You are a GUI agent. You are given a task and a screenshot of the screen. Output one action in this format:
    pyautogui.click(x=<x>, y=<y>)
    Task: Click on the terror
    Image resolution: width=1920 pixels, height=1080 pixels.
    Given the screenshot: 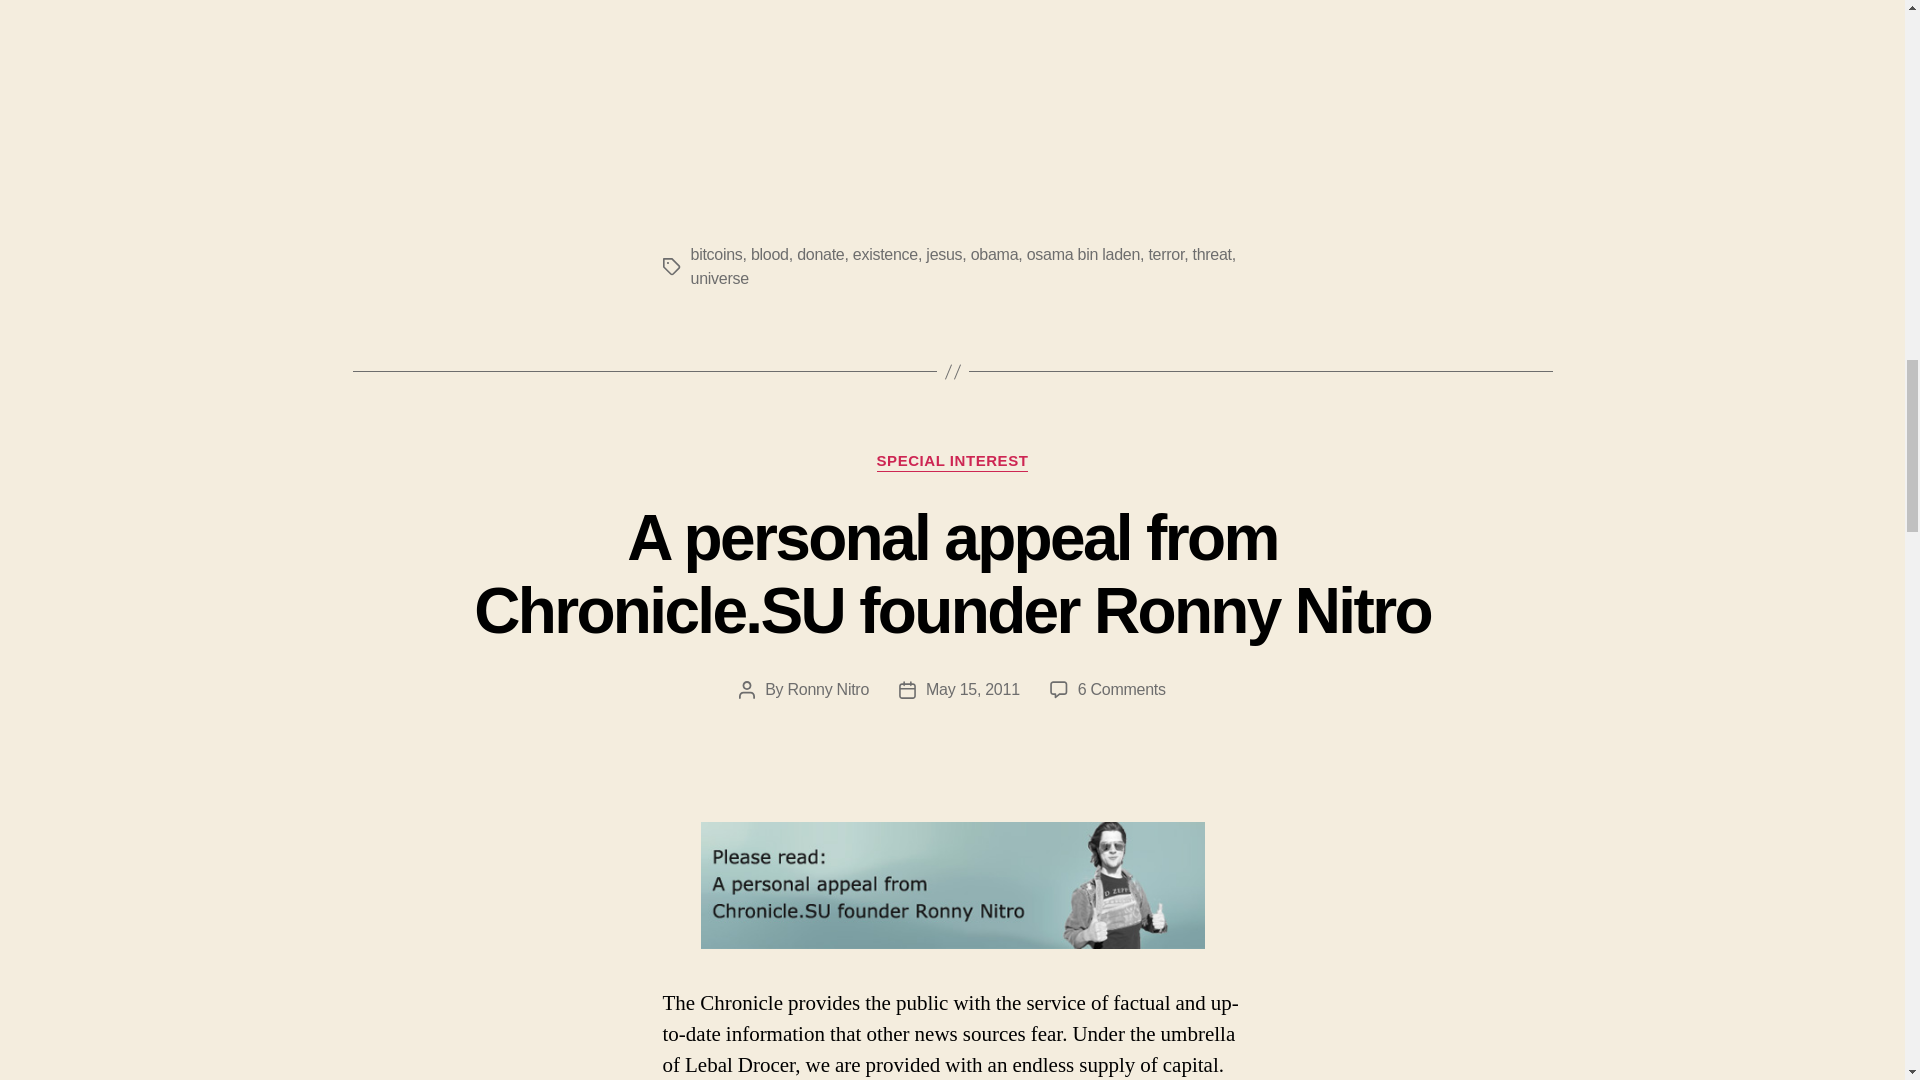 What is the action you would take?
    pyautogui.click(x=1166, y=254)
    